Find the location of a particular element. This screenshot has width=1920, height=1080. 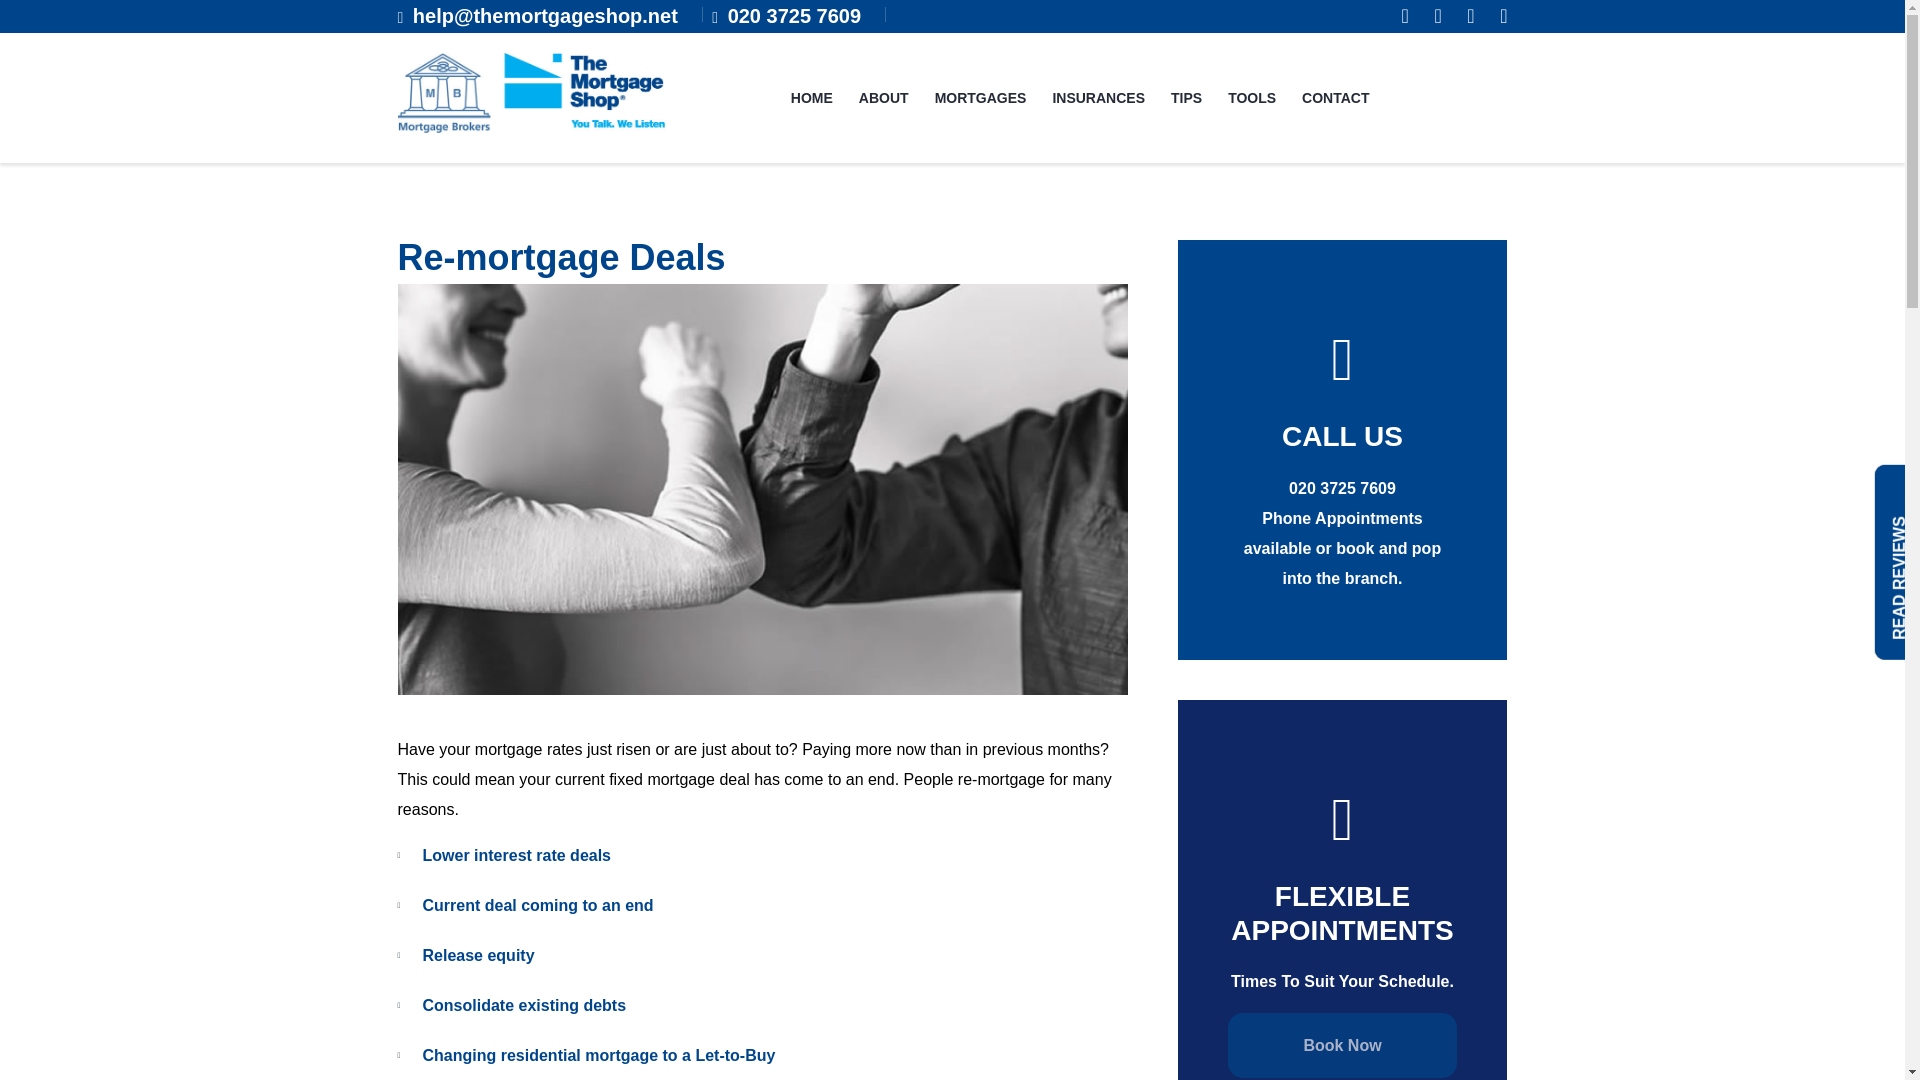

MORTGAGES is located at coordinates (980, 97).